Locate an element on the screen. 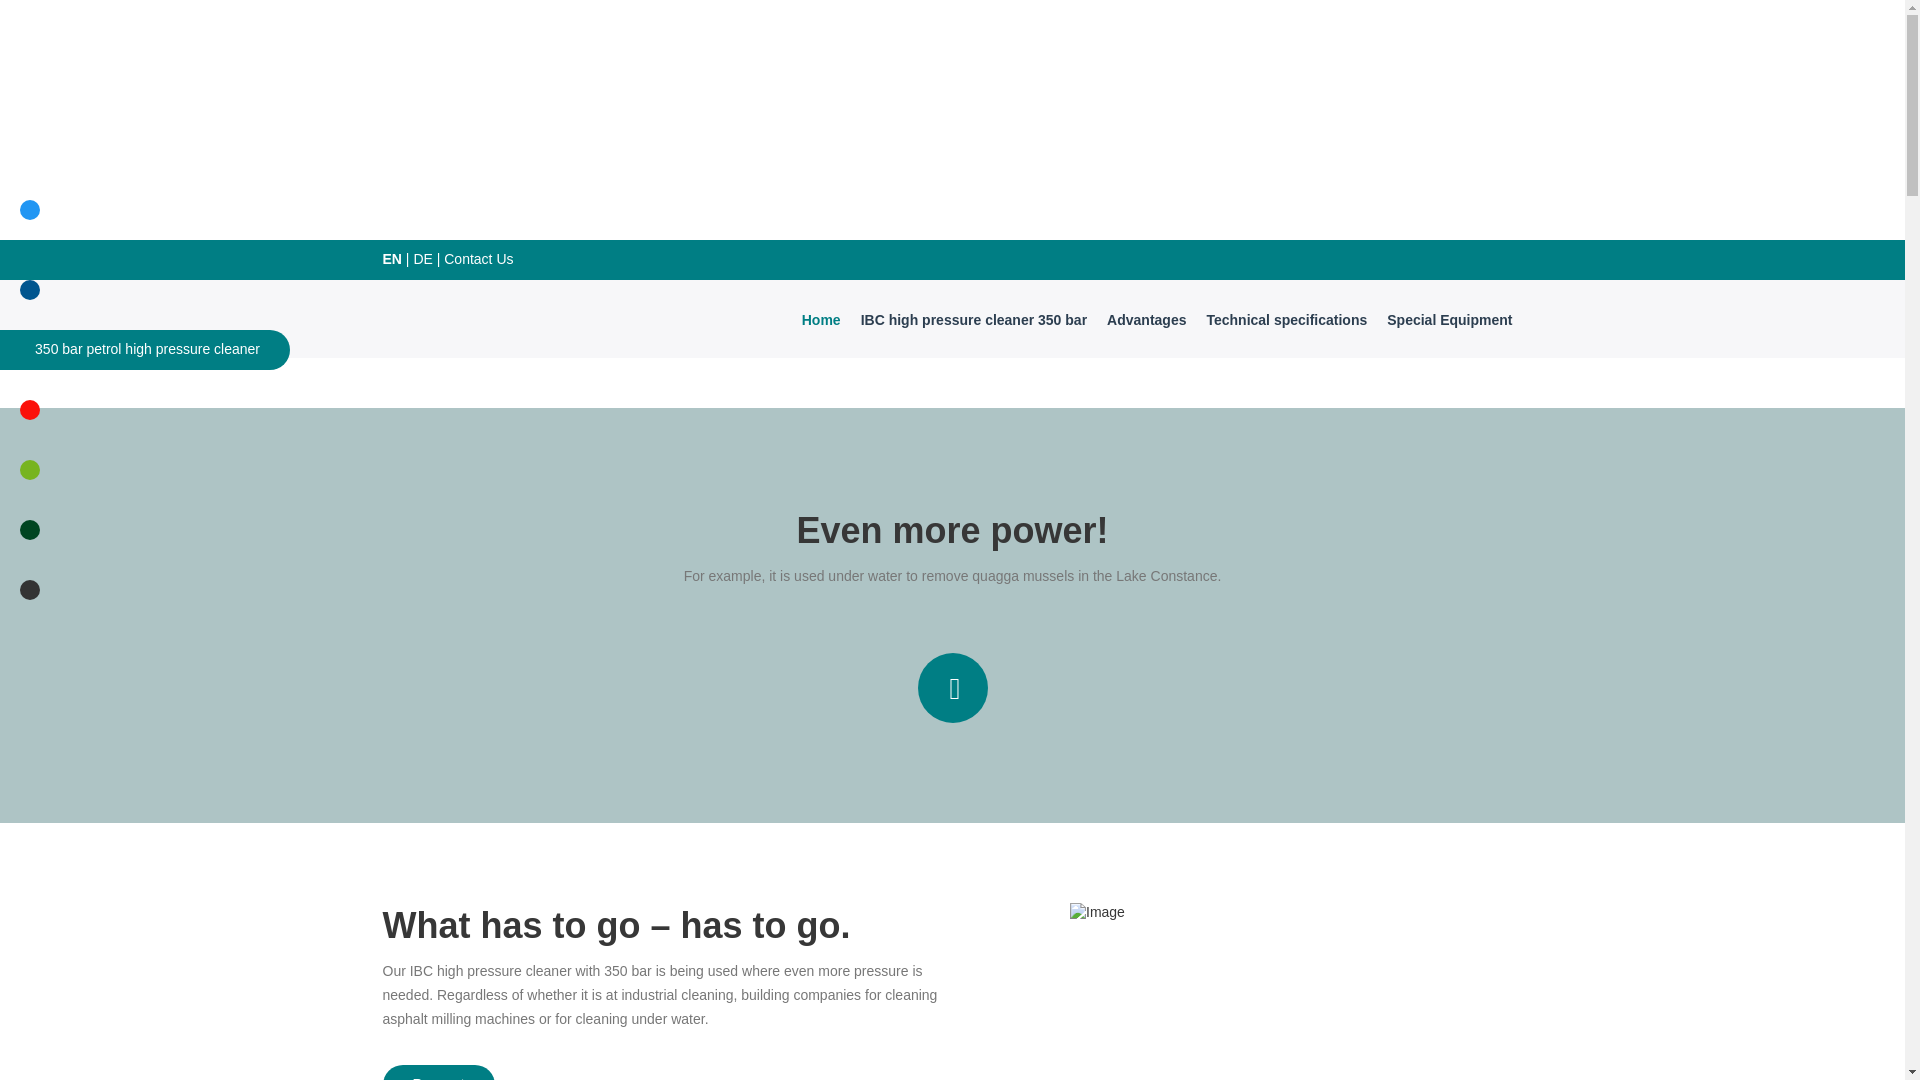 The width and height of the screenshot is (1920, 1080). IBC high pressure cleaner 350 bar is located at coordinates (973, 319).